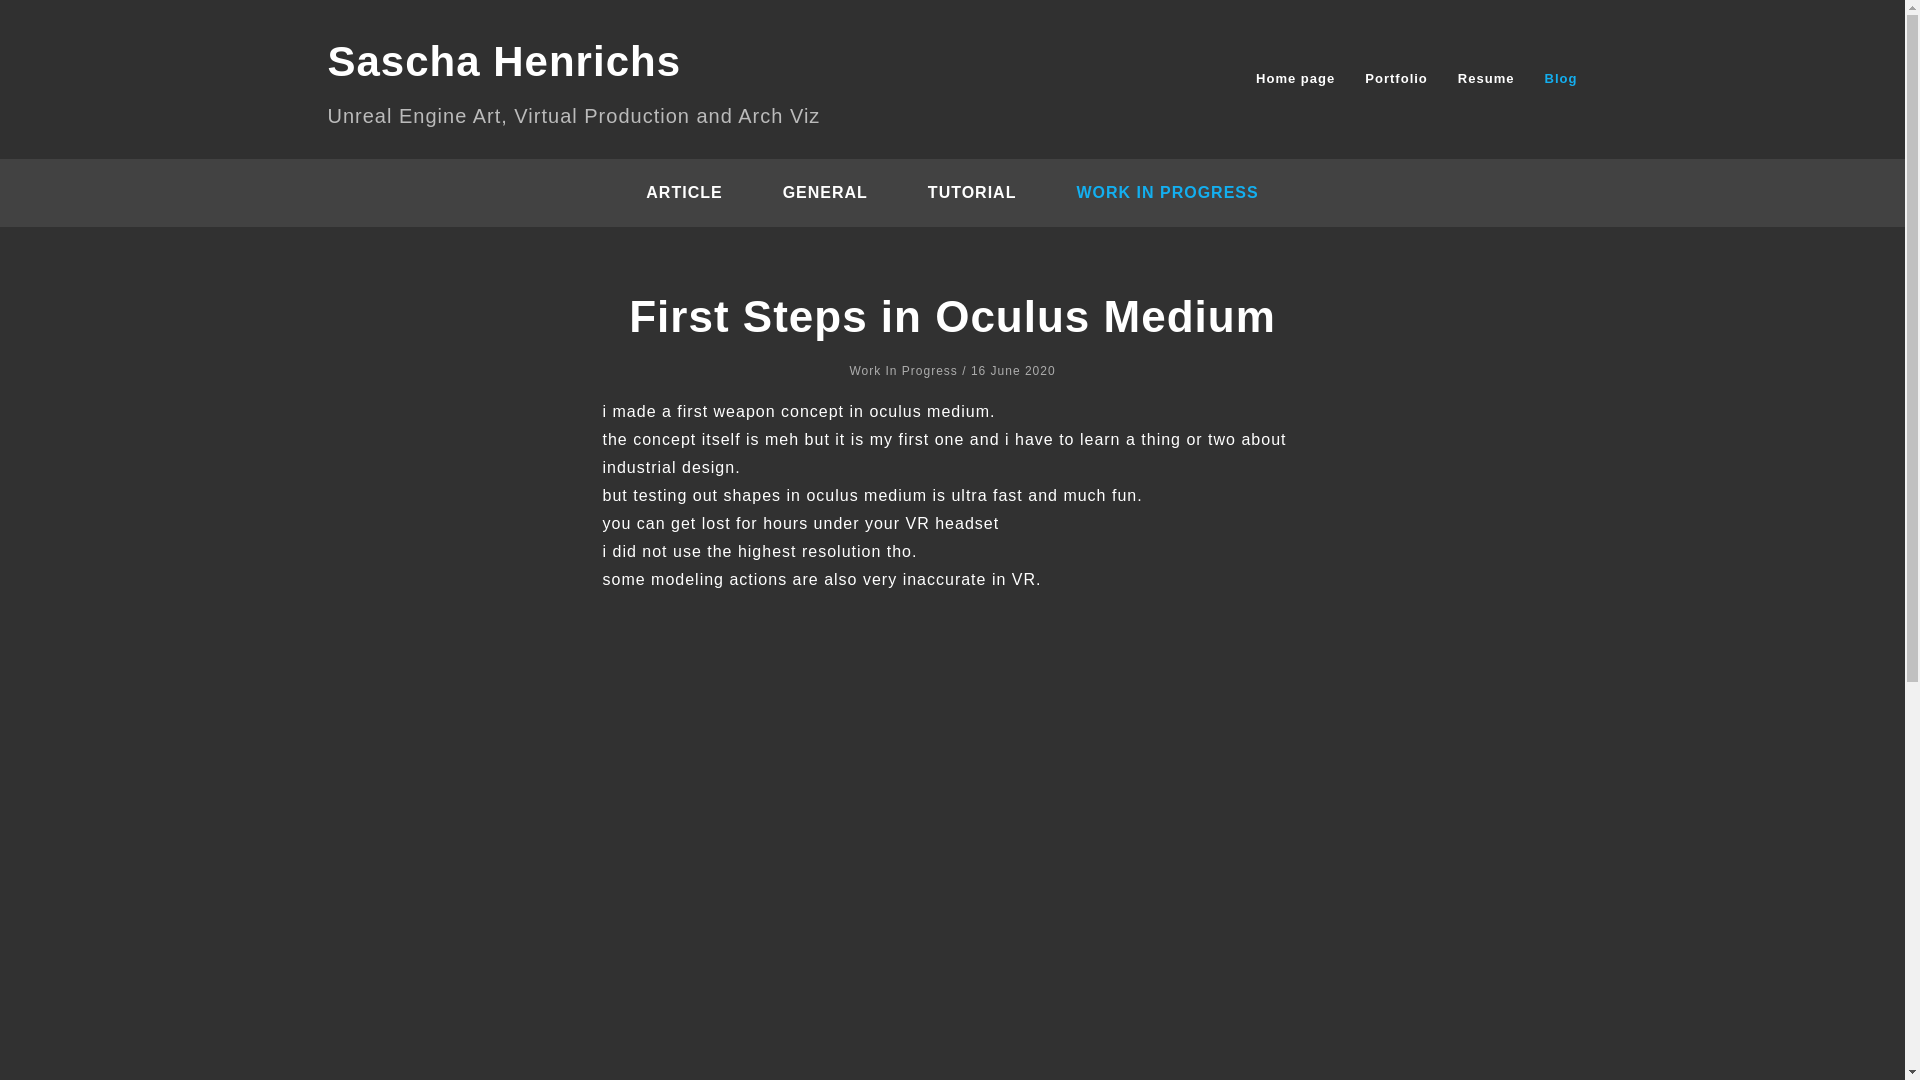 Image resolution: width=1920 pixels, height=1080 pixels. I want to click on Sascha Henrichs, so click(504, 61).